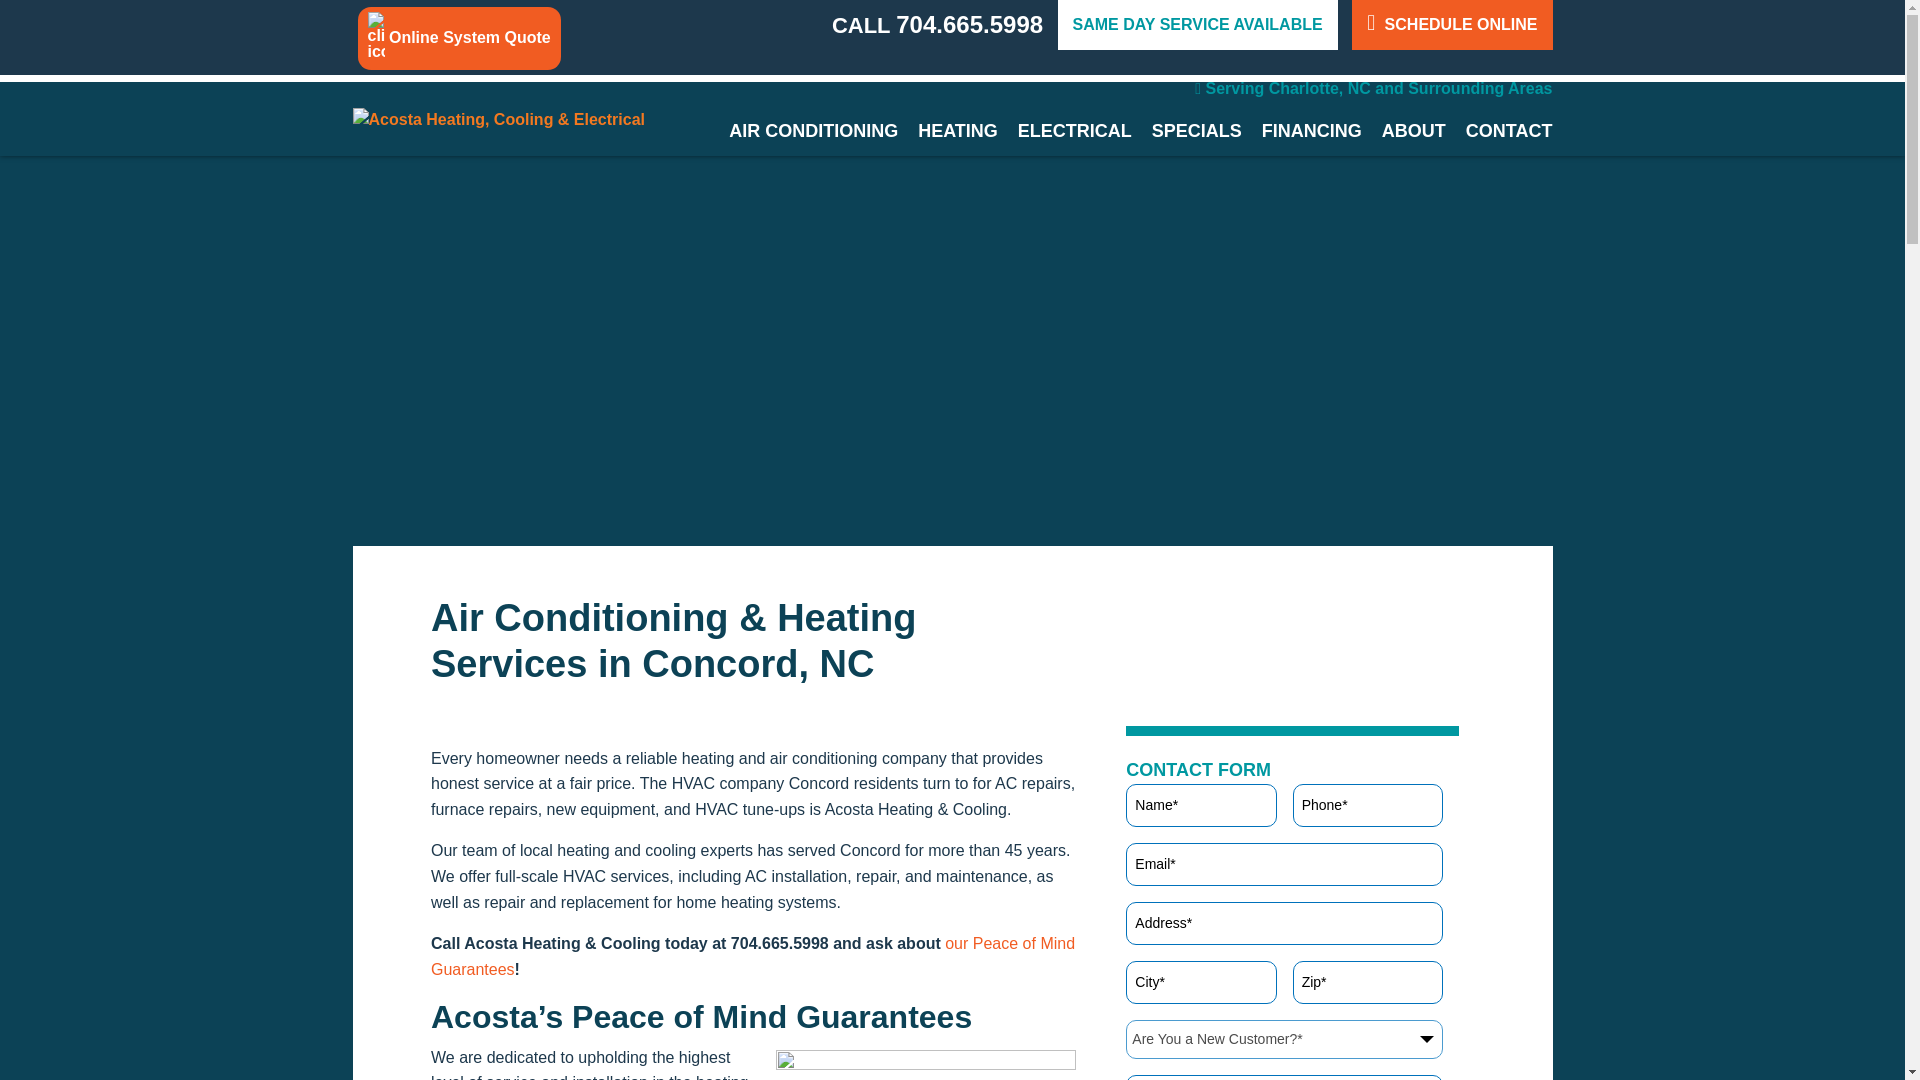  I want to click on AIR CONDITIONING, so click(813, 131).